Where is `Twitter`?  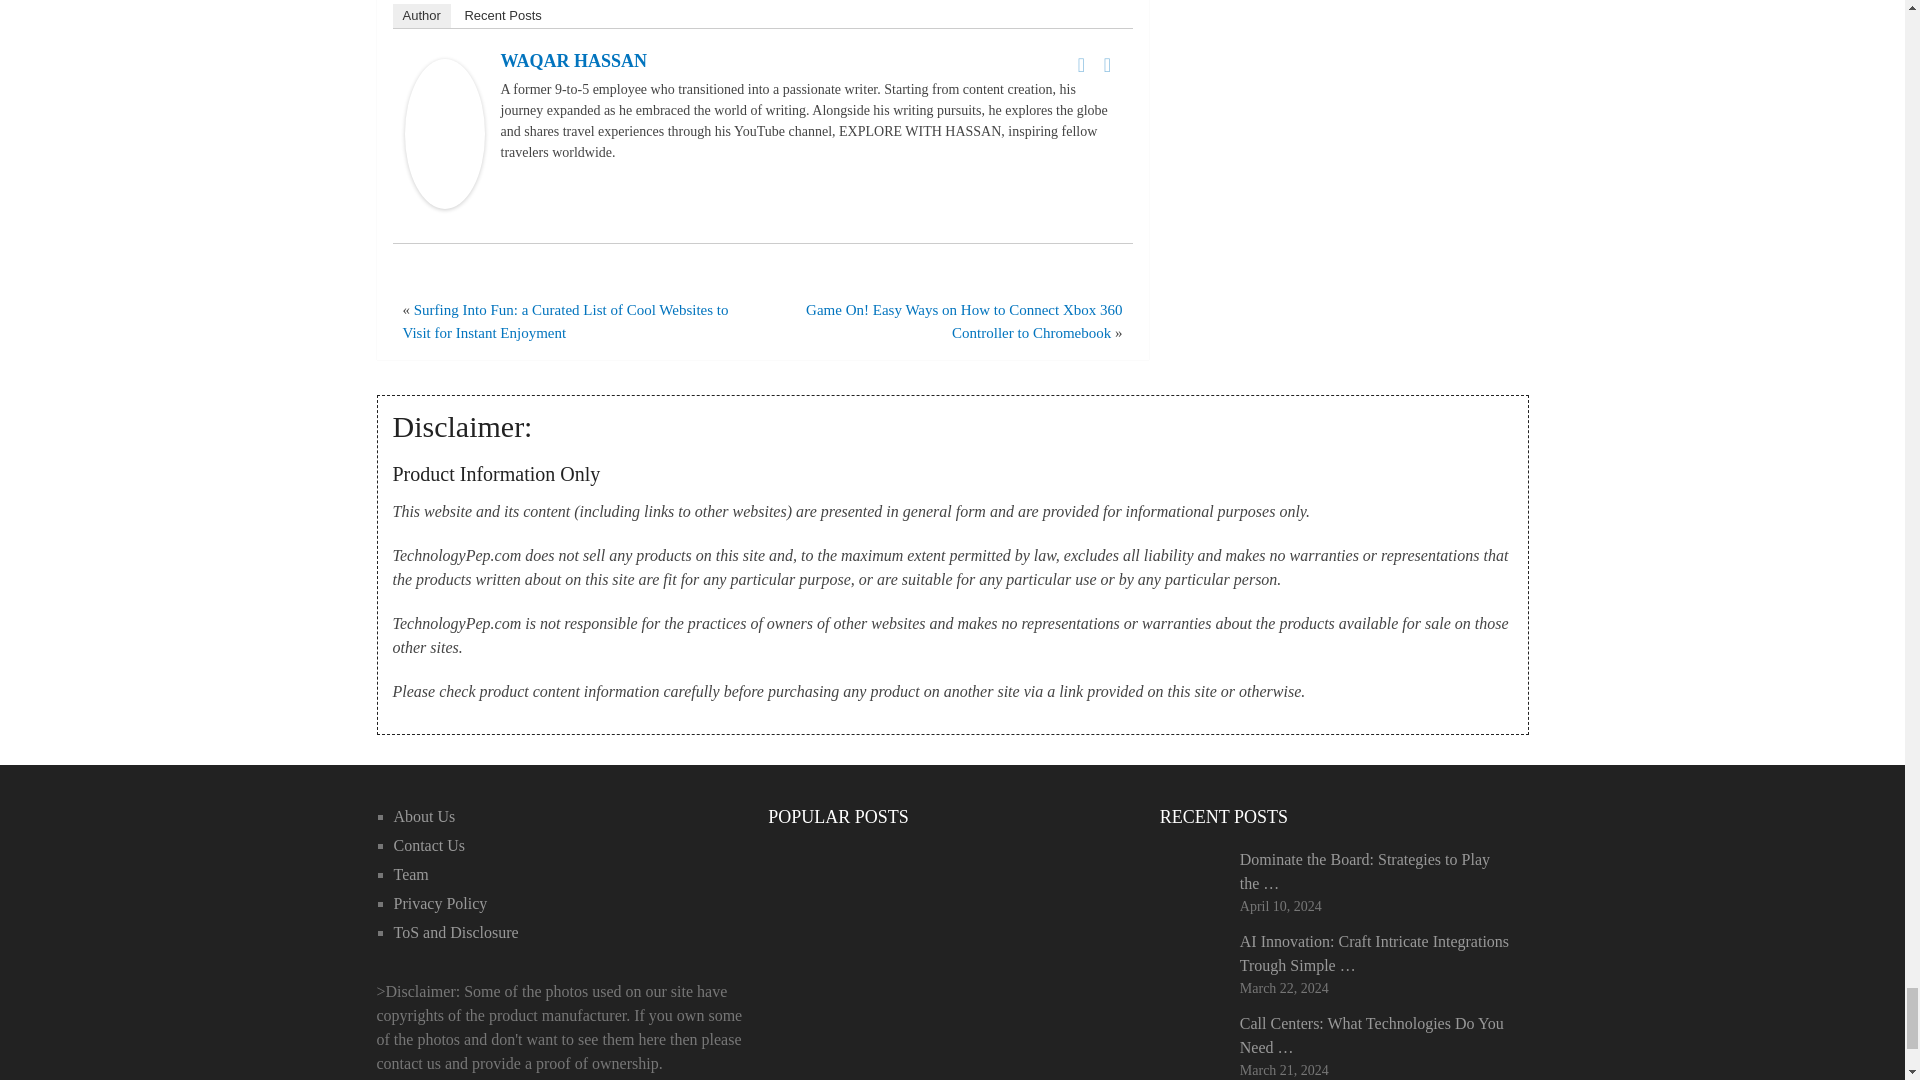
Twitter is located at coordinates (1108, 64).